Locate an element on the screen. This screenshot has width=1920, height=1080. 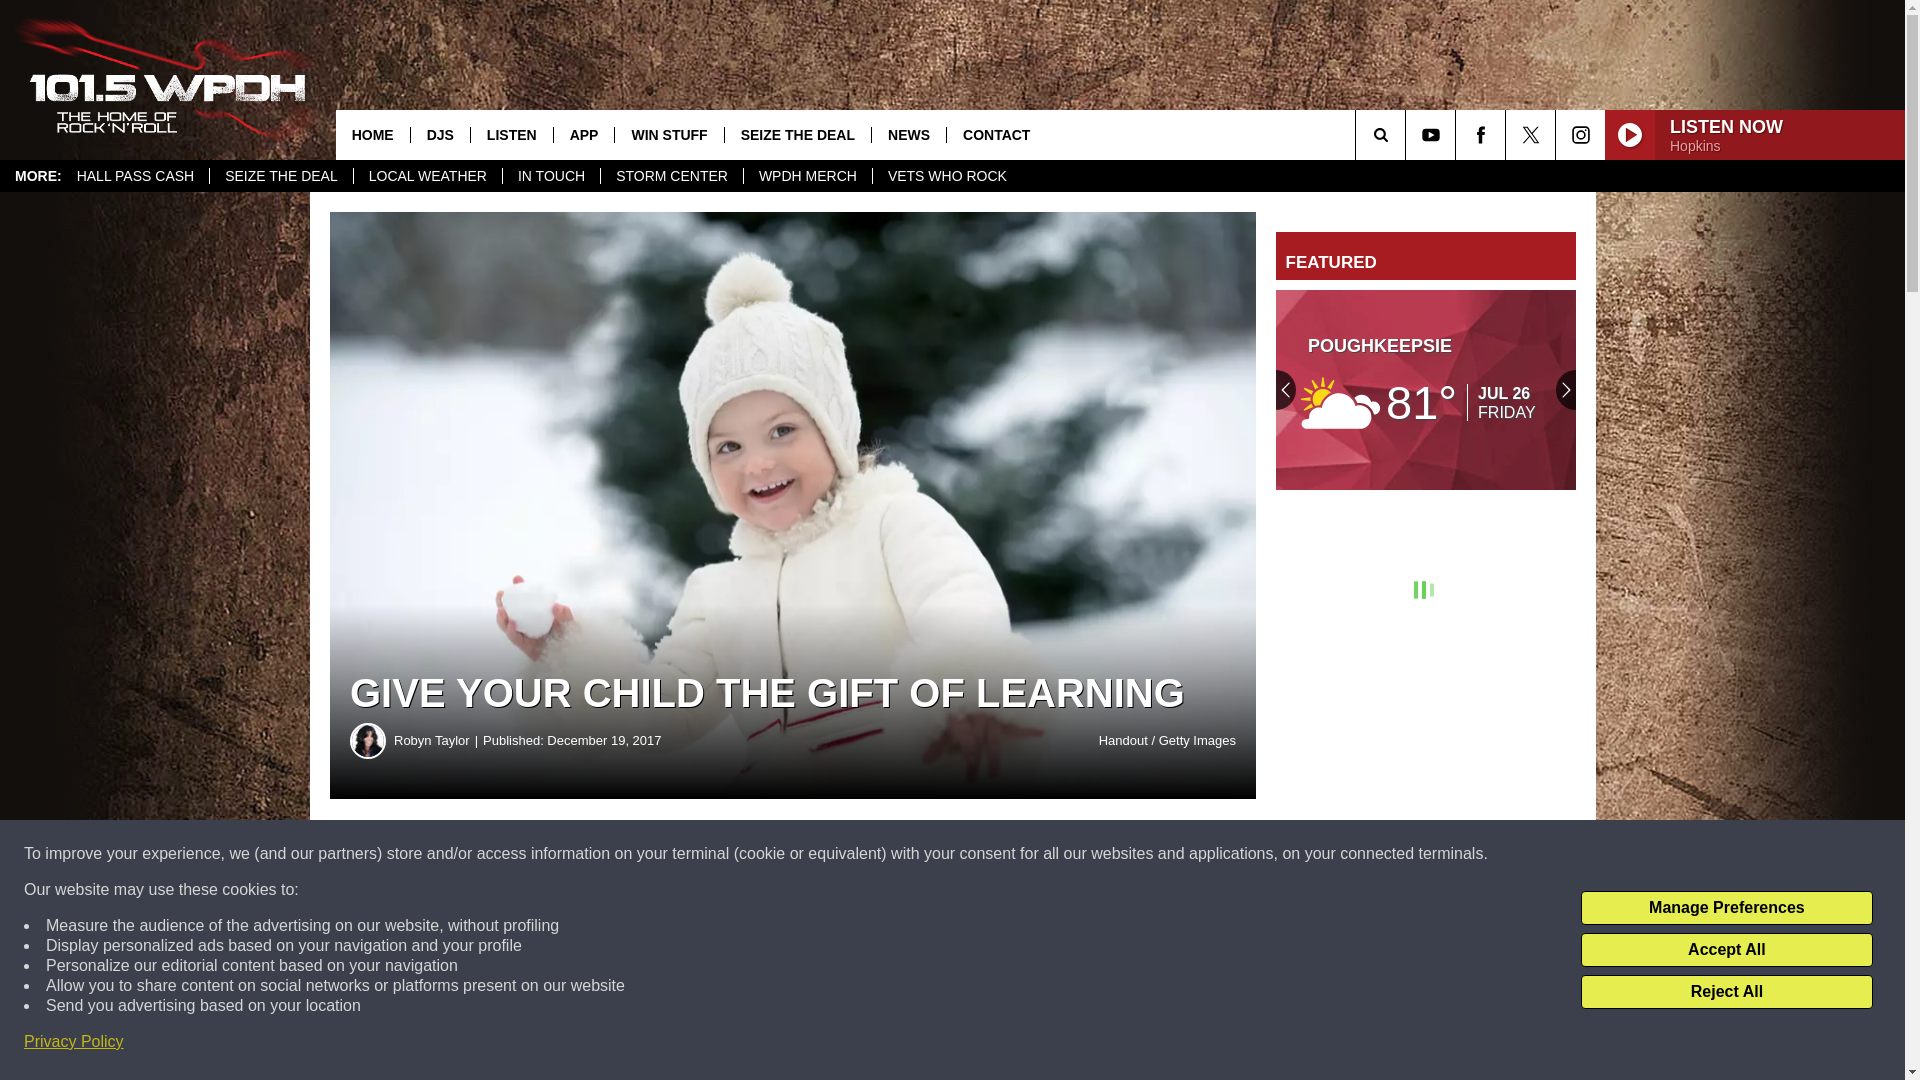
APP is located at coordinates (583, 134).